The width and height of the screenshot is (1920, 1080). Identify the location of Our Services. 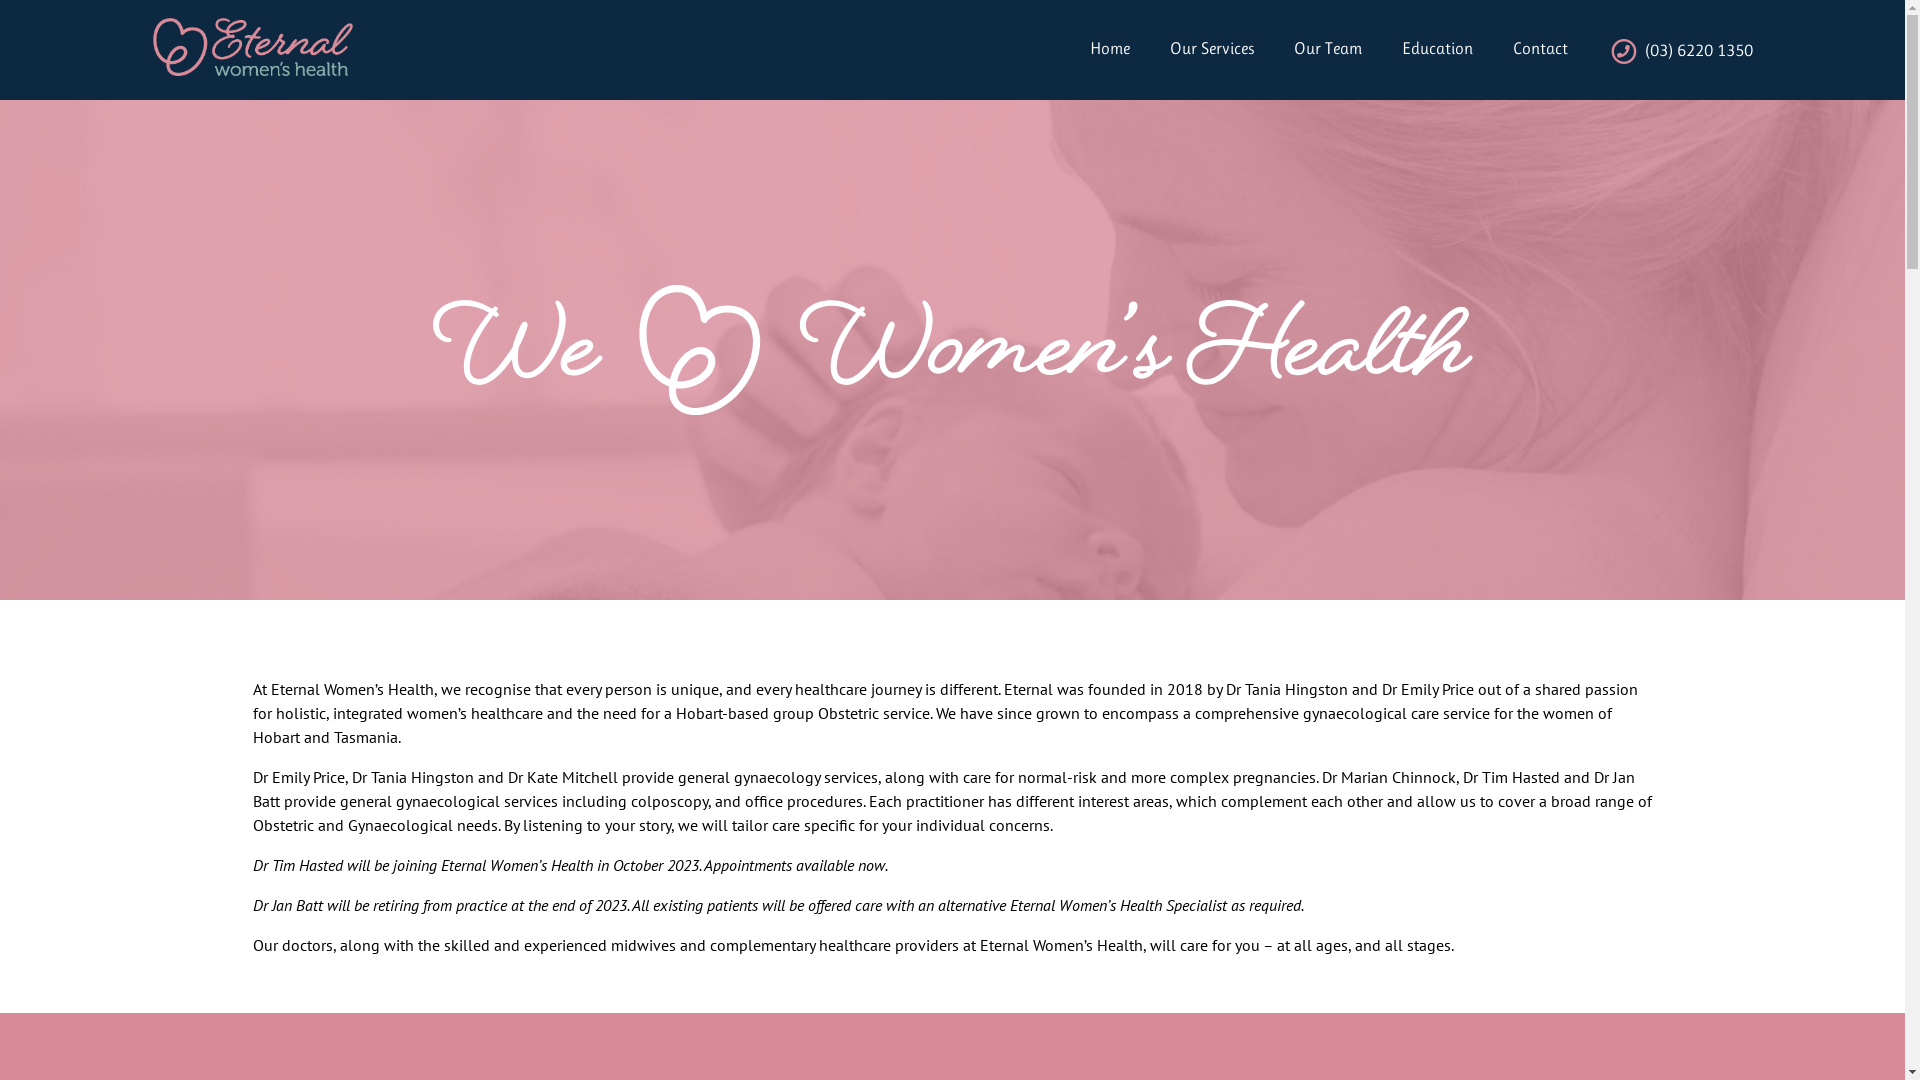
(1192, 49).